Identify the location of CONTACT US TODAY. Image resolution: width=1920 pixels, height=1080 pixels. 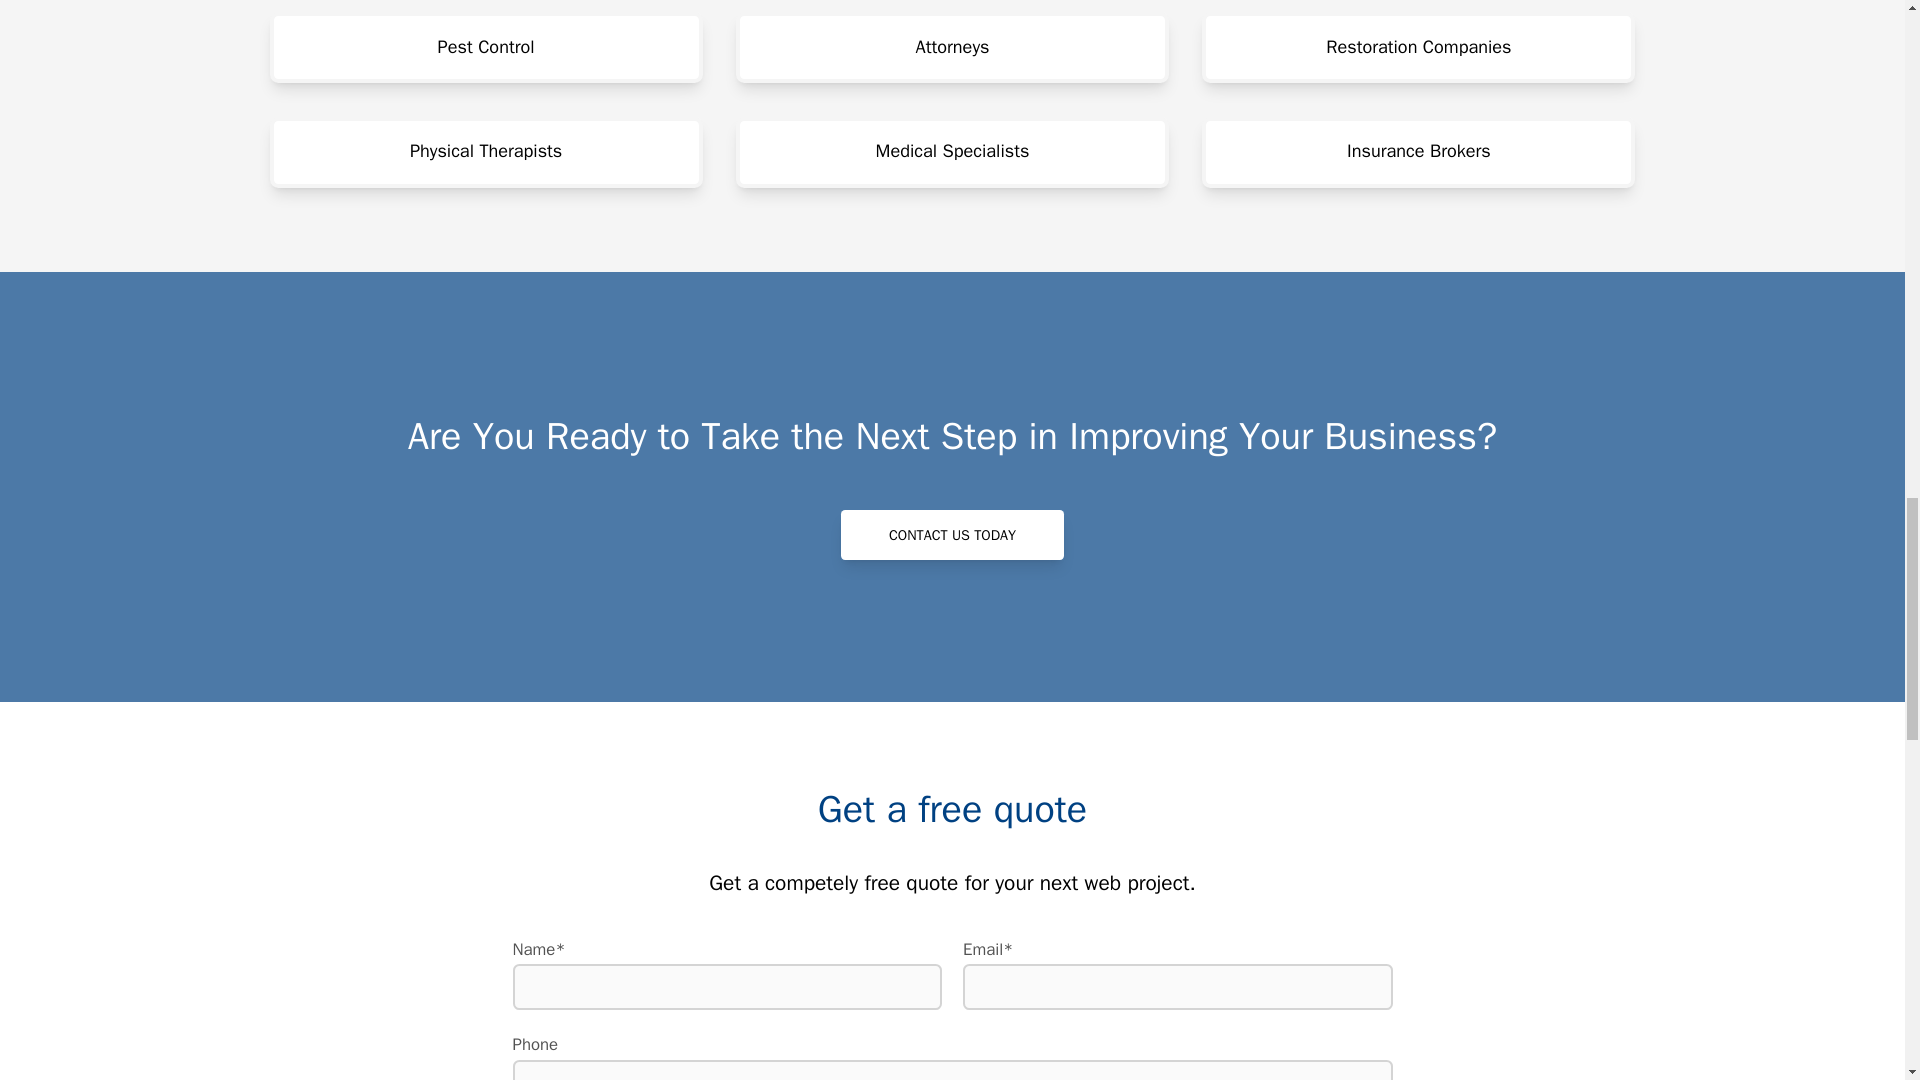
(952, 534).